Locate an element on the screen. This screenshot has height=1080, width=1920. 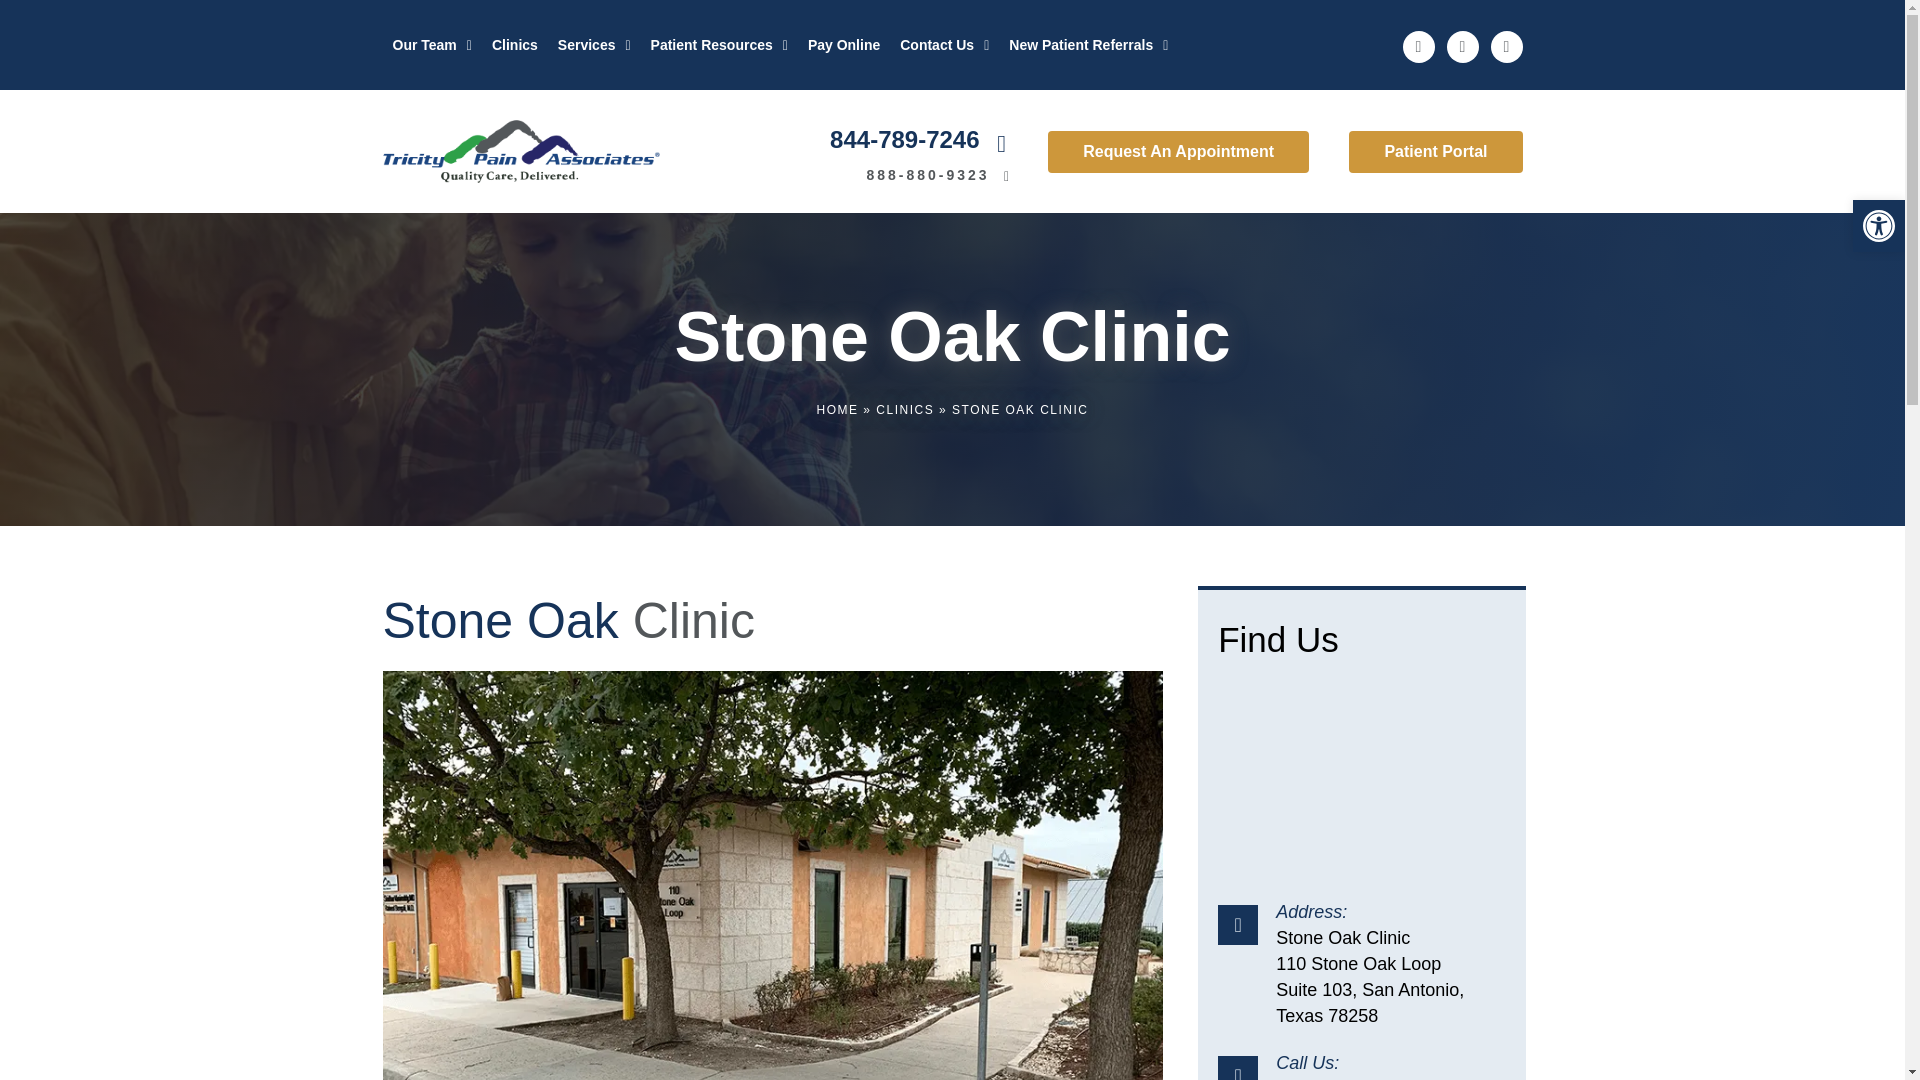
Carrollton Clinic is located at coordinates (1361, 779).